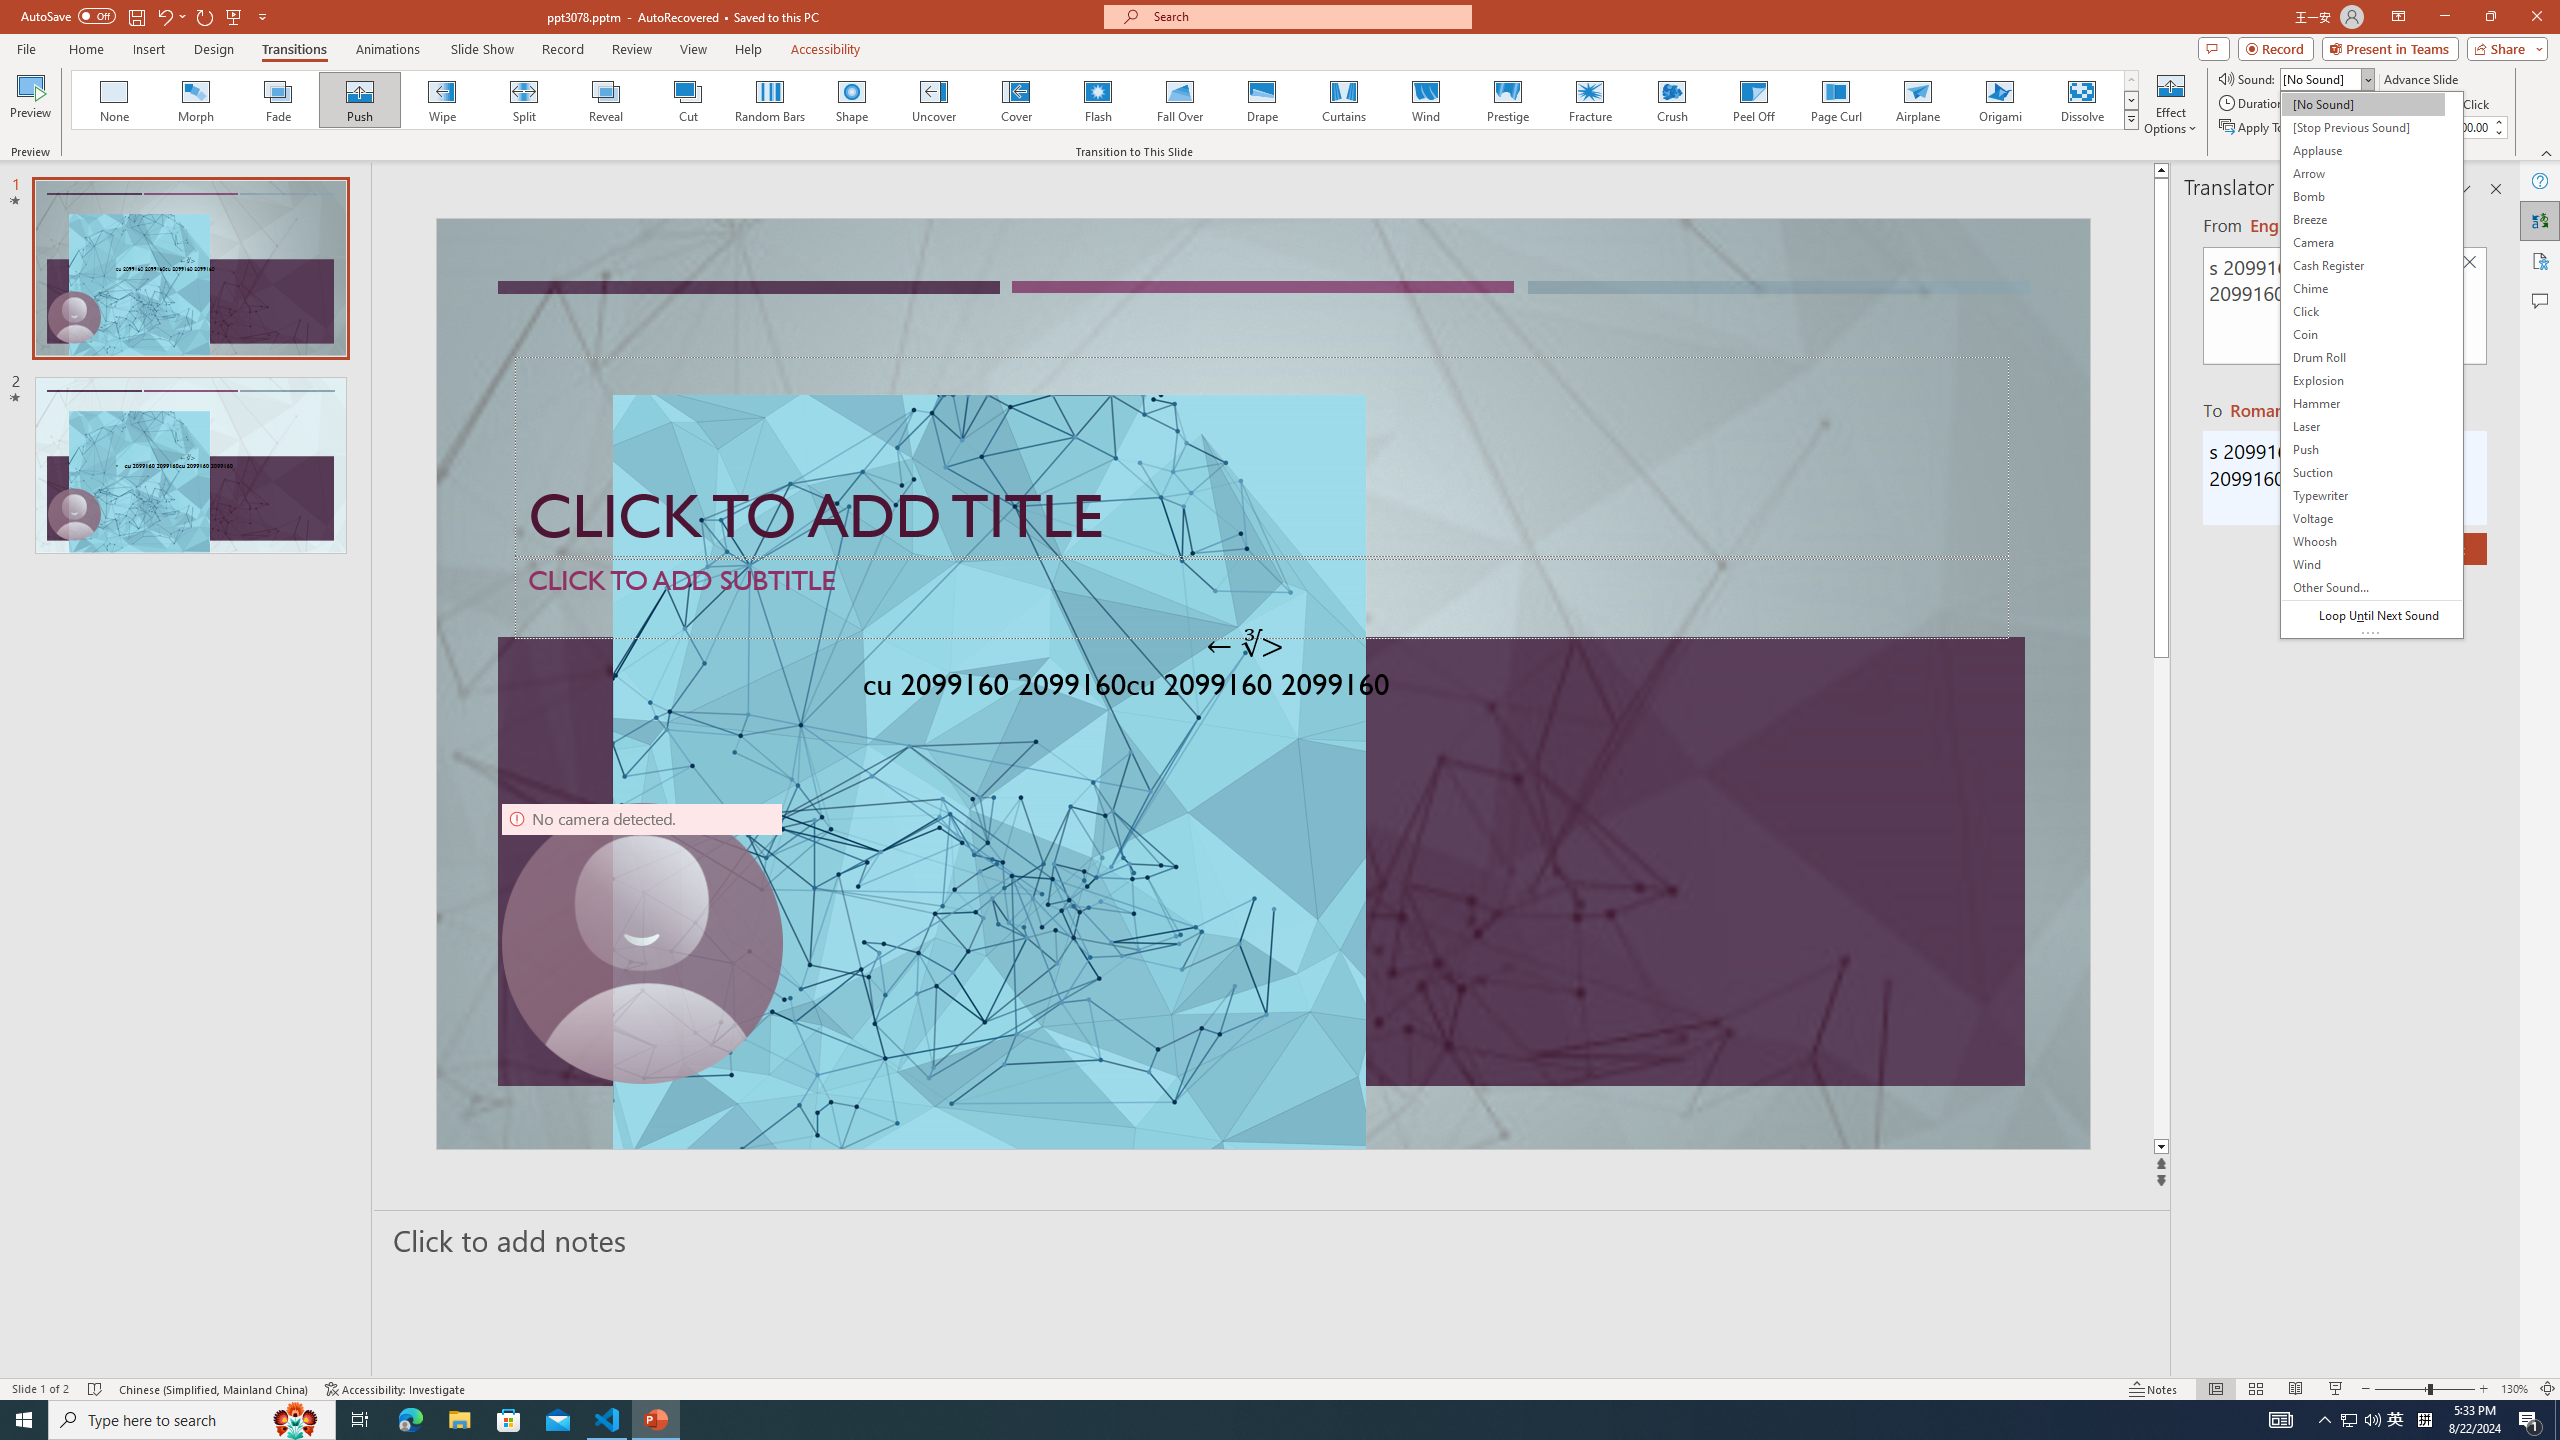  I want to click on Sound:, so click(2371, 364).